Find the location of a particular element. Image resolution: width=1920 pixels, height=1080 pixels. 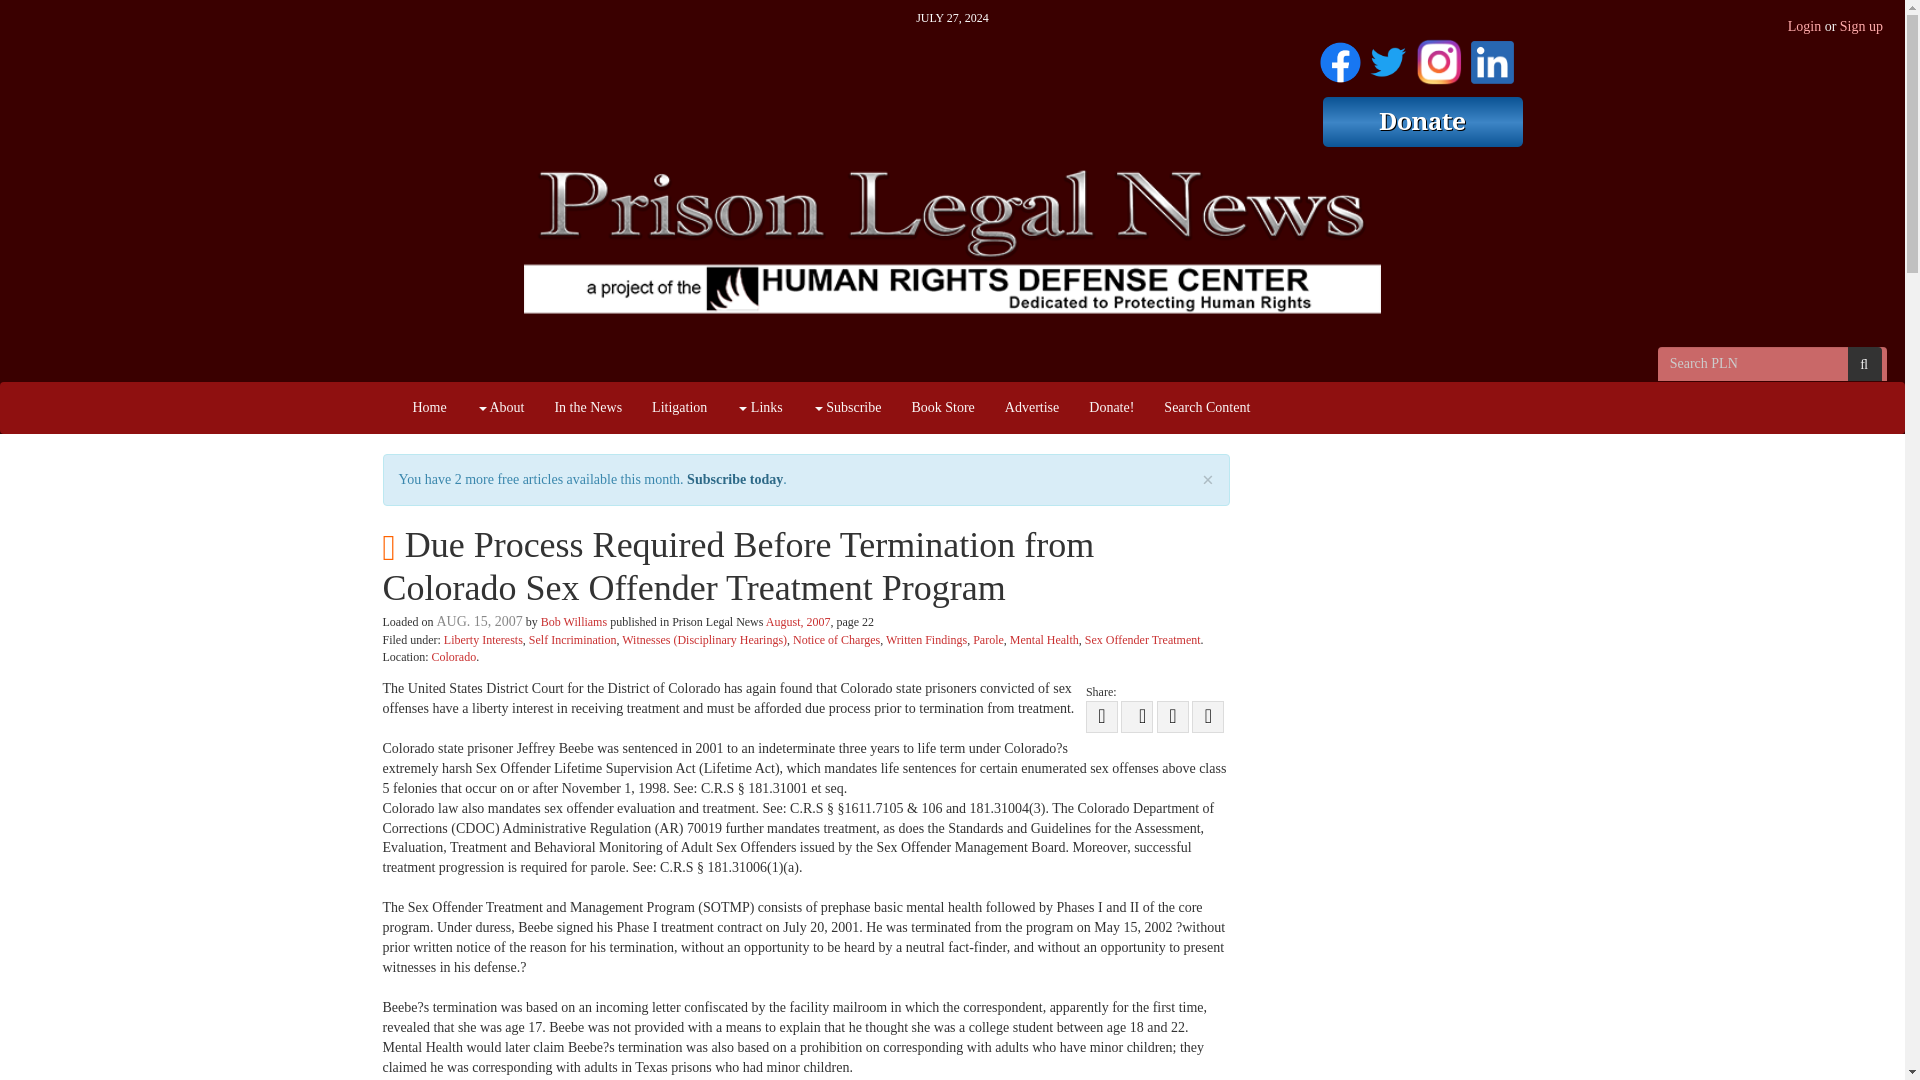

Donate! is located at coordinates (1110, 408).